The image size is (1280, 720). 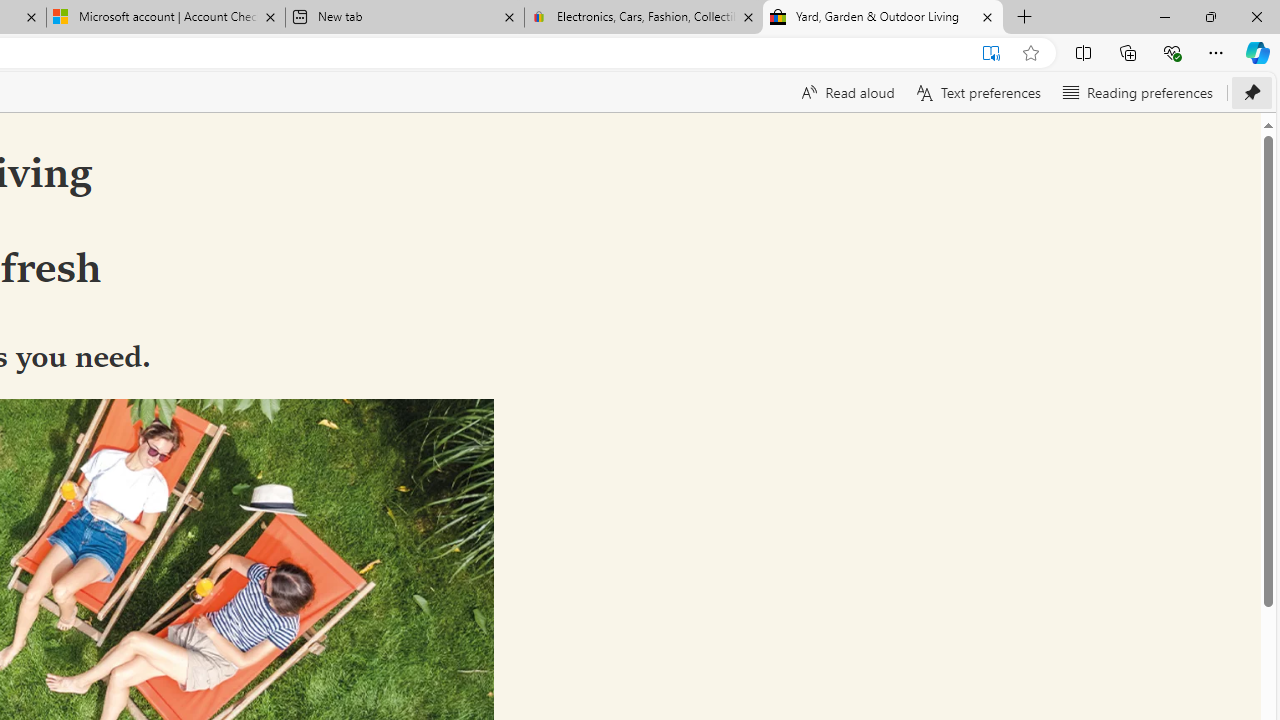 I want to click on Yard, Garden & Outdoor Living, so click(x=883, y=18).